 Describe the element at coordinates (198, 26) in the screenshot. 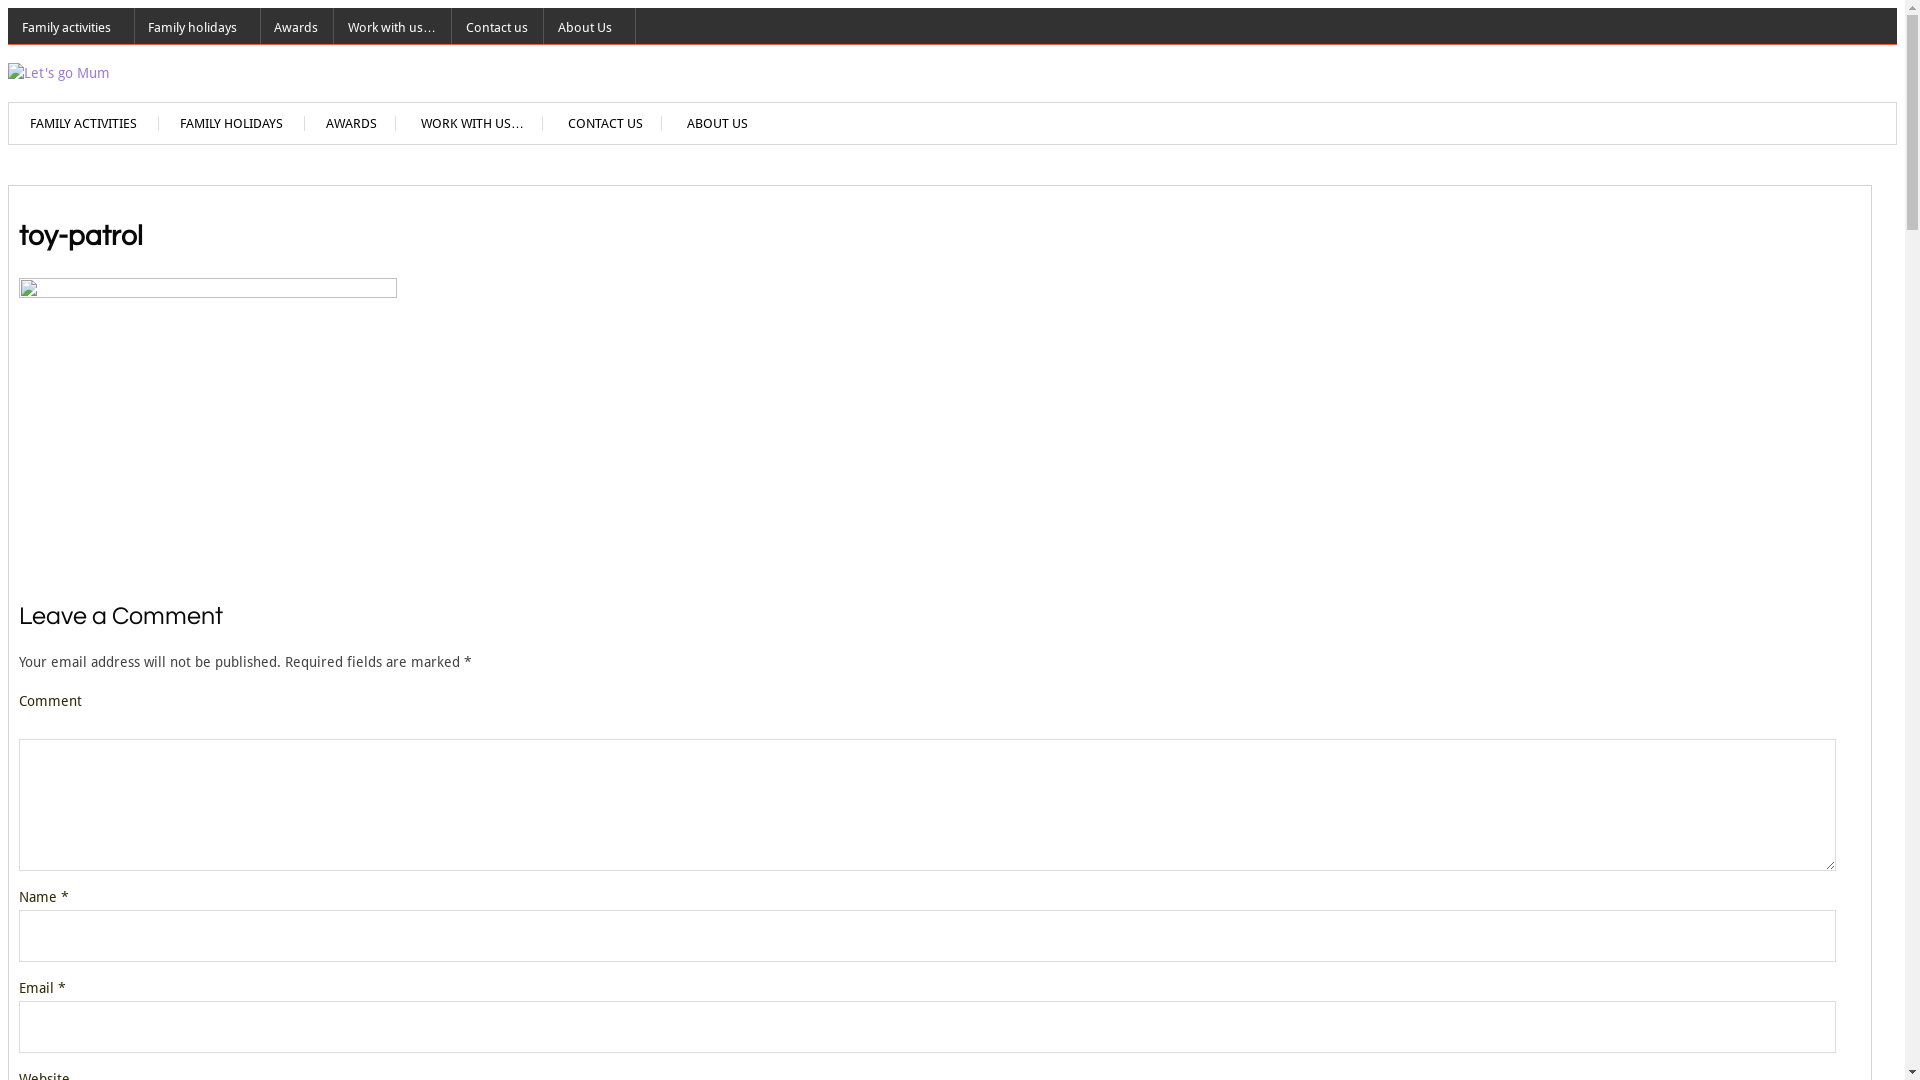

I see `Family holidays` at that location.